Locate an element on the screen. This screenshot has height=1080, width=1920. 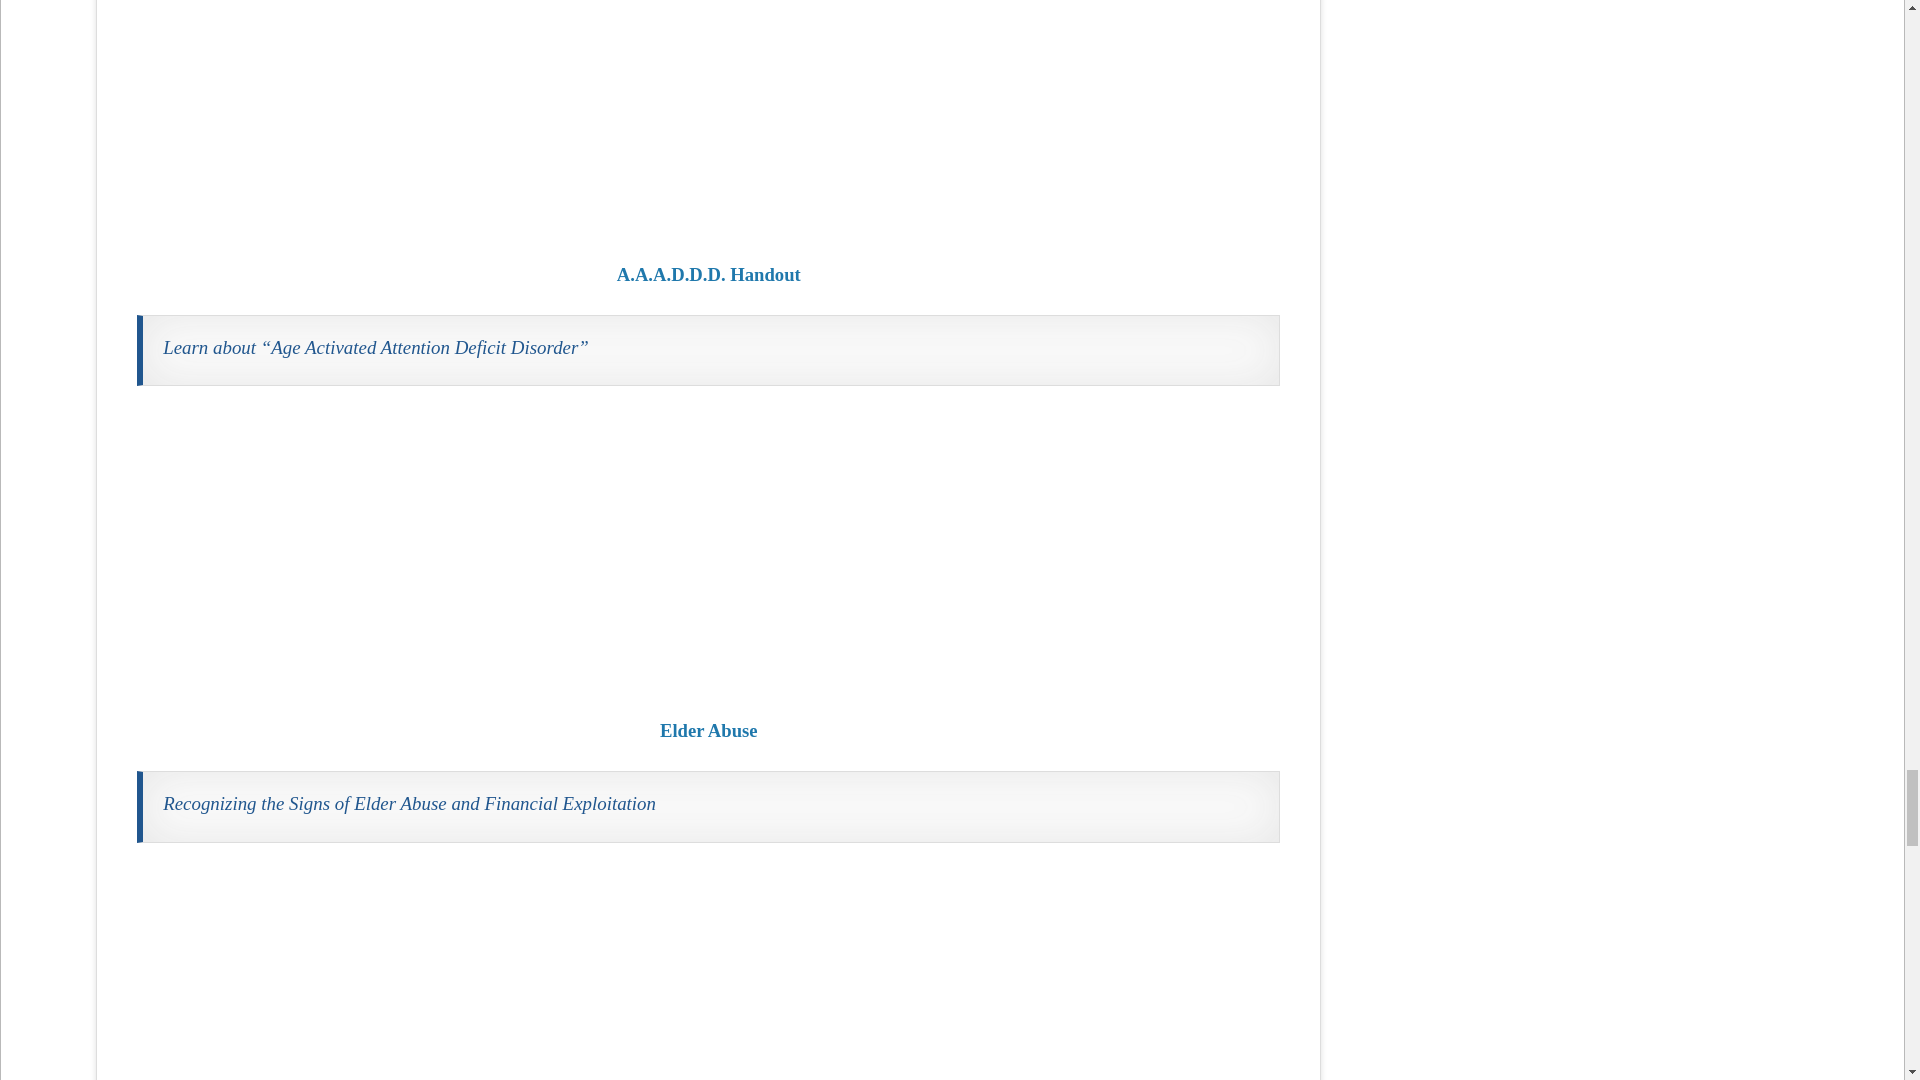
A.A.A.D.D.D. Handout is located at coordinates (708, 118).